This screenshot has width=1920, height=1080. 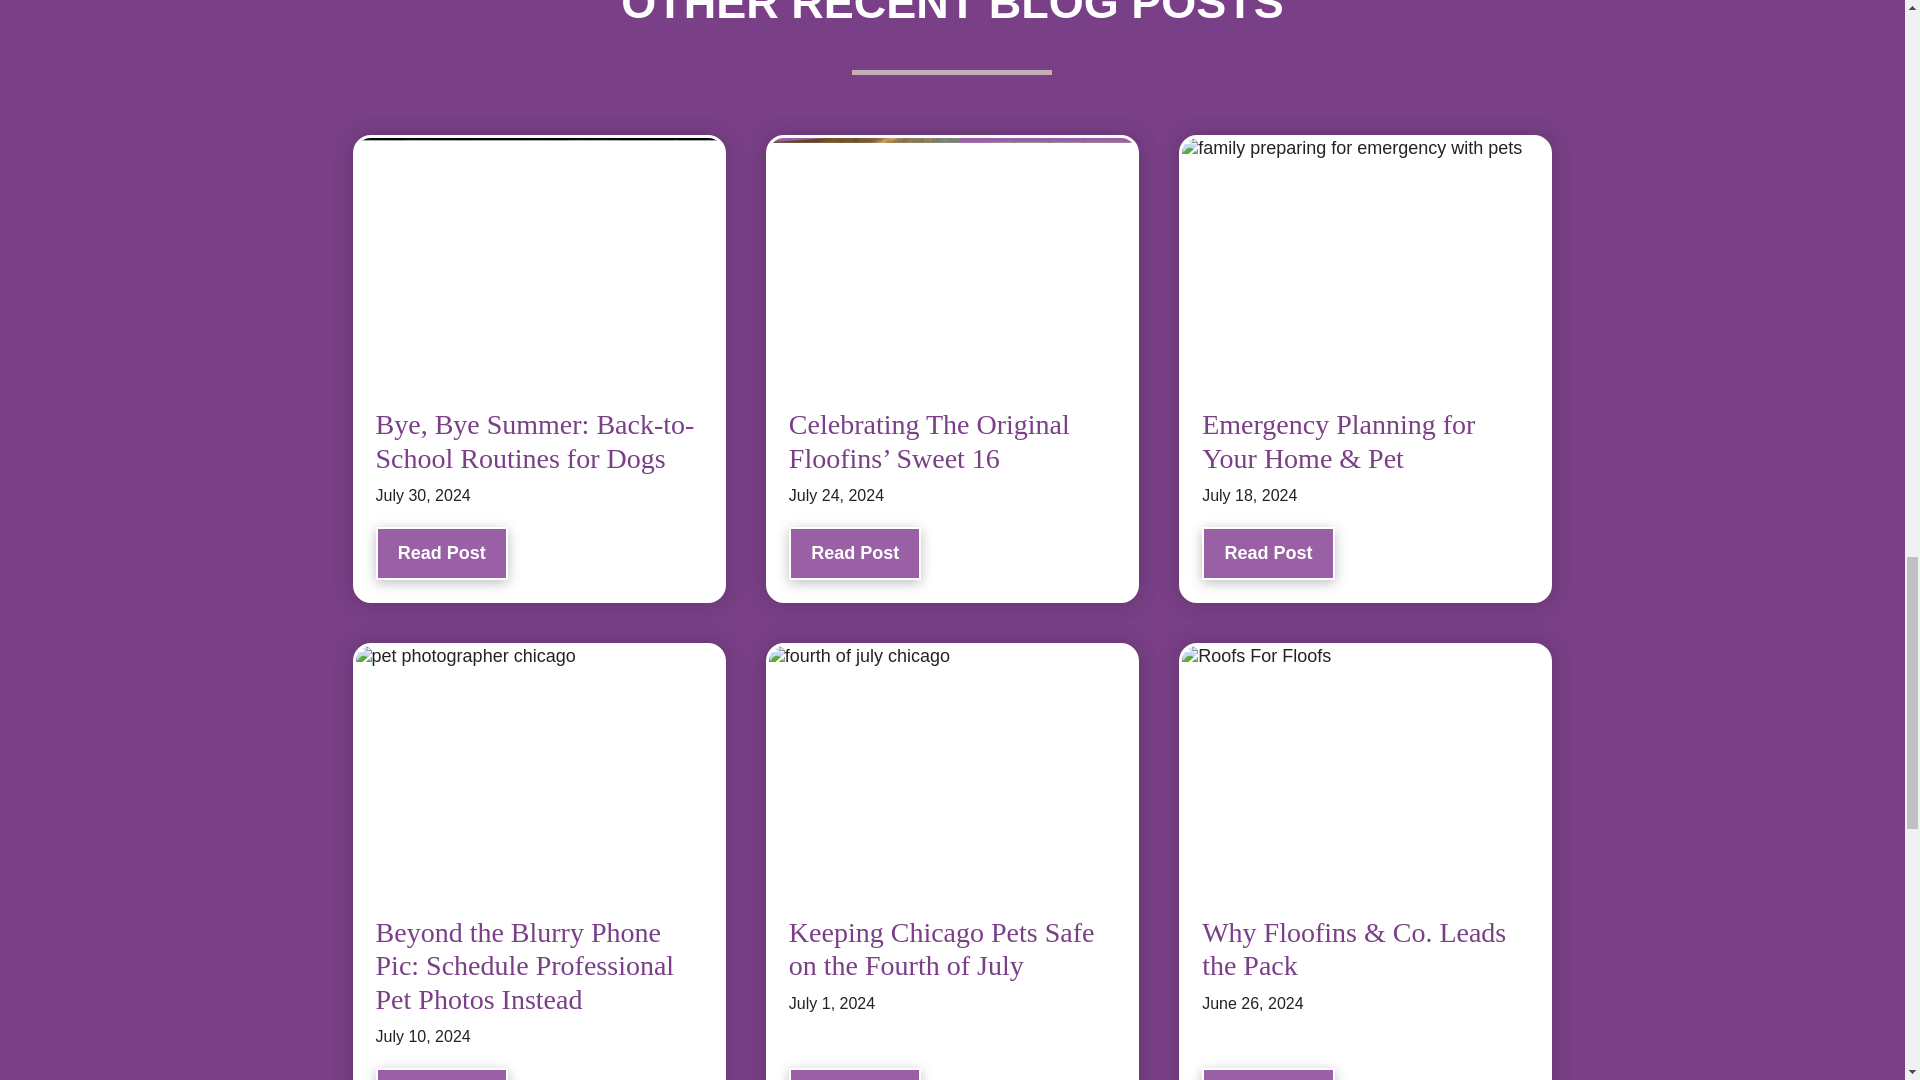 I want to click on Read Post, so click(x=442, y=553).